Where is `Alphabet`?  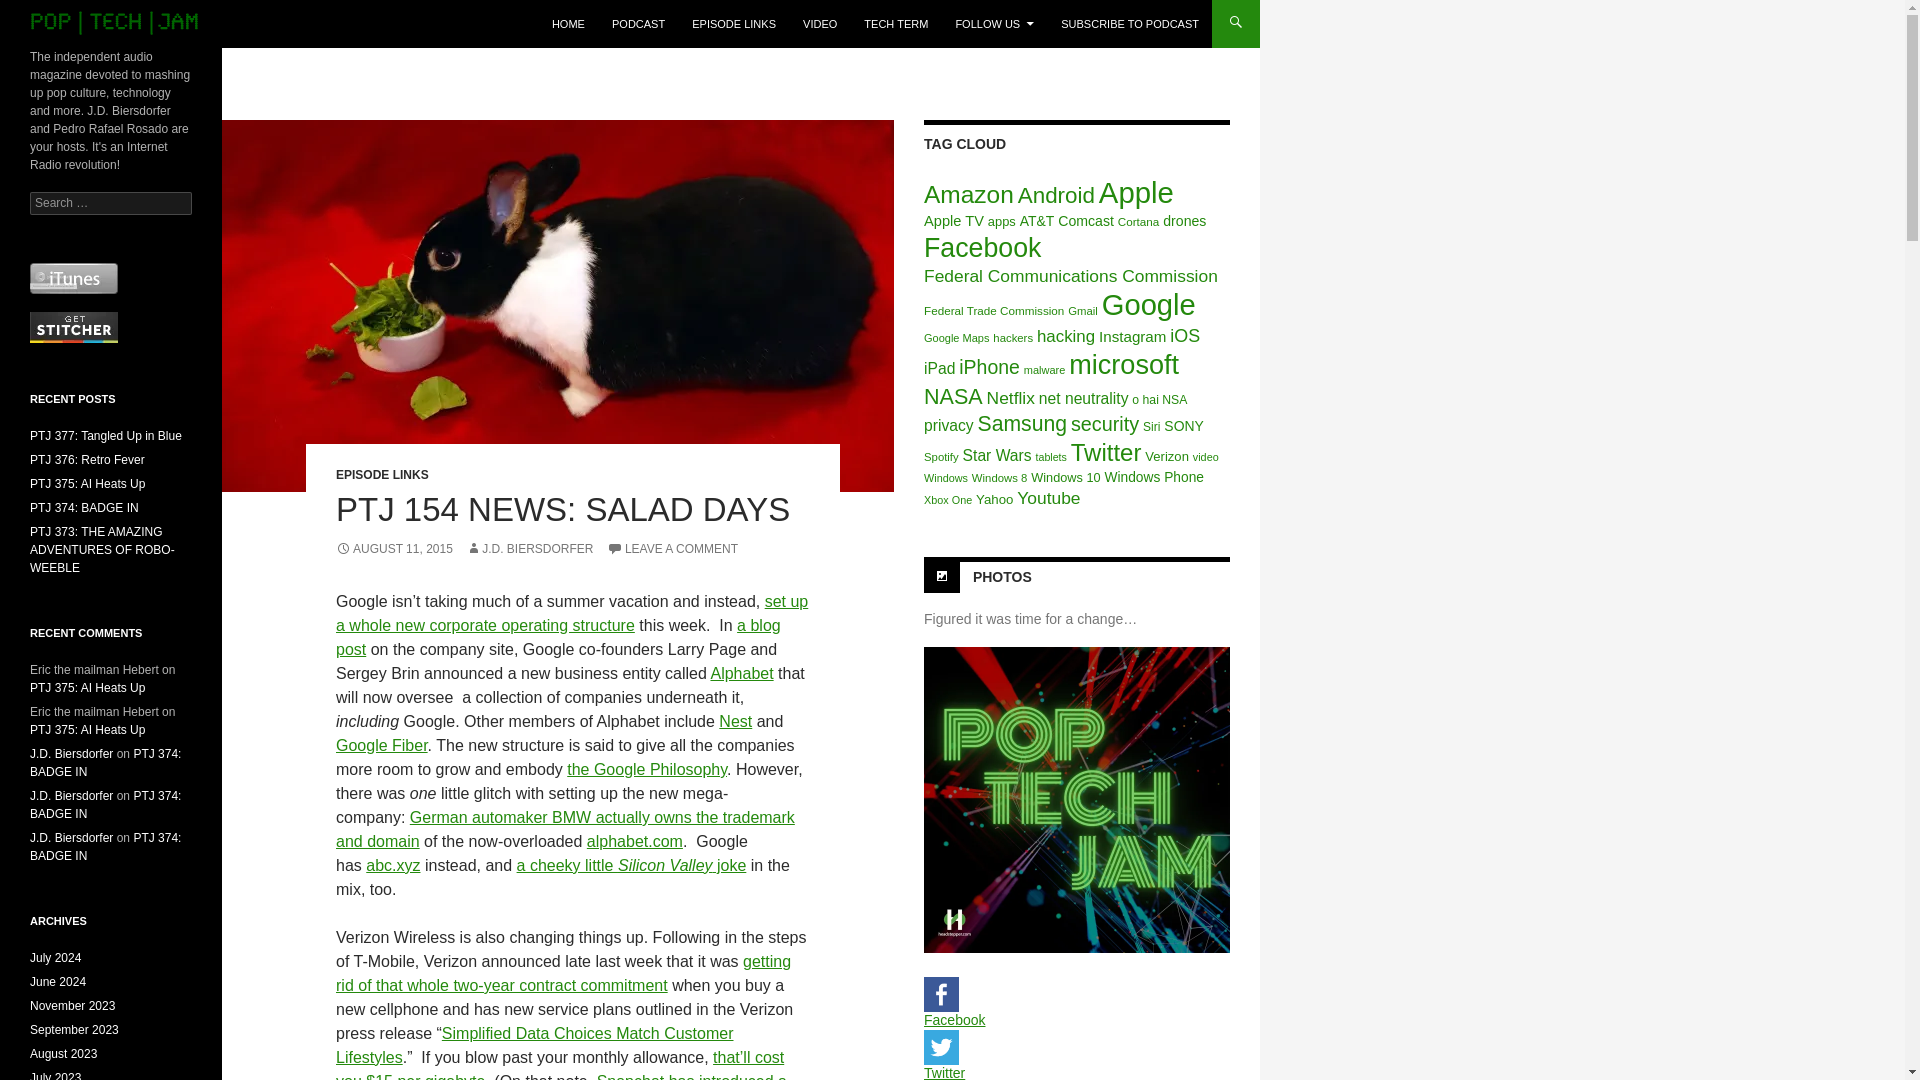
Alphabet is located at coordinates (742, 673).